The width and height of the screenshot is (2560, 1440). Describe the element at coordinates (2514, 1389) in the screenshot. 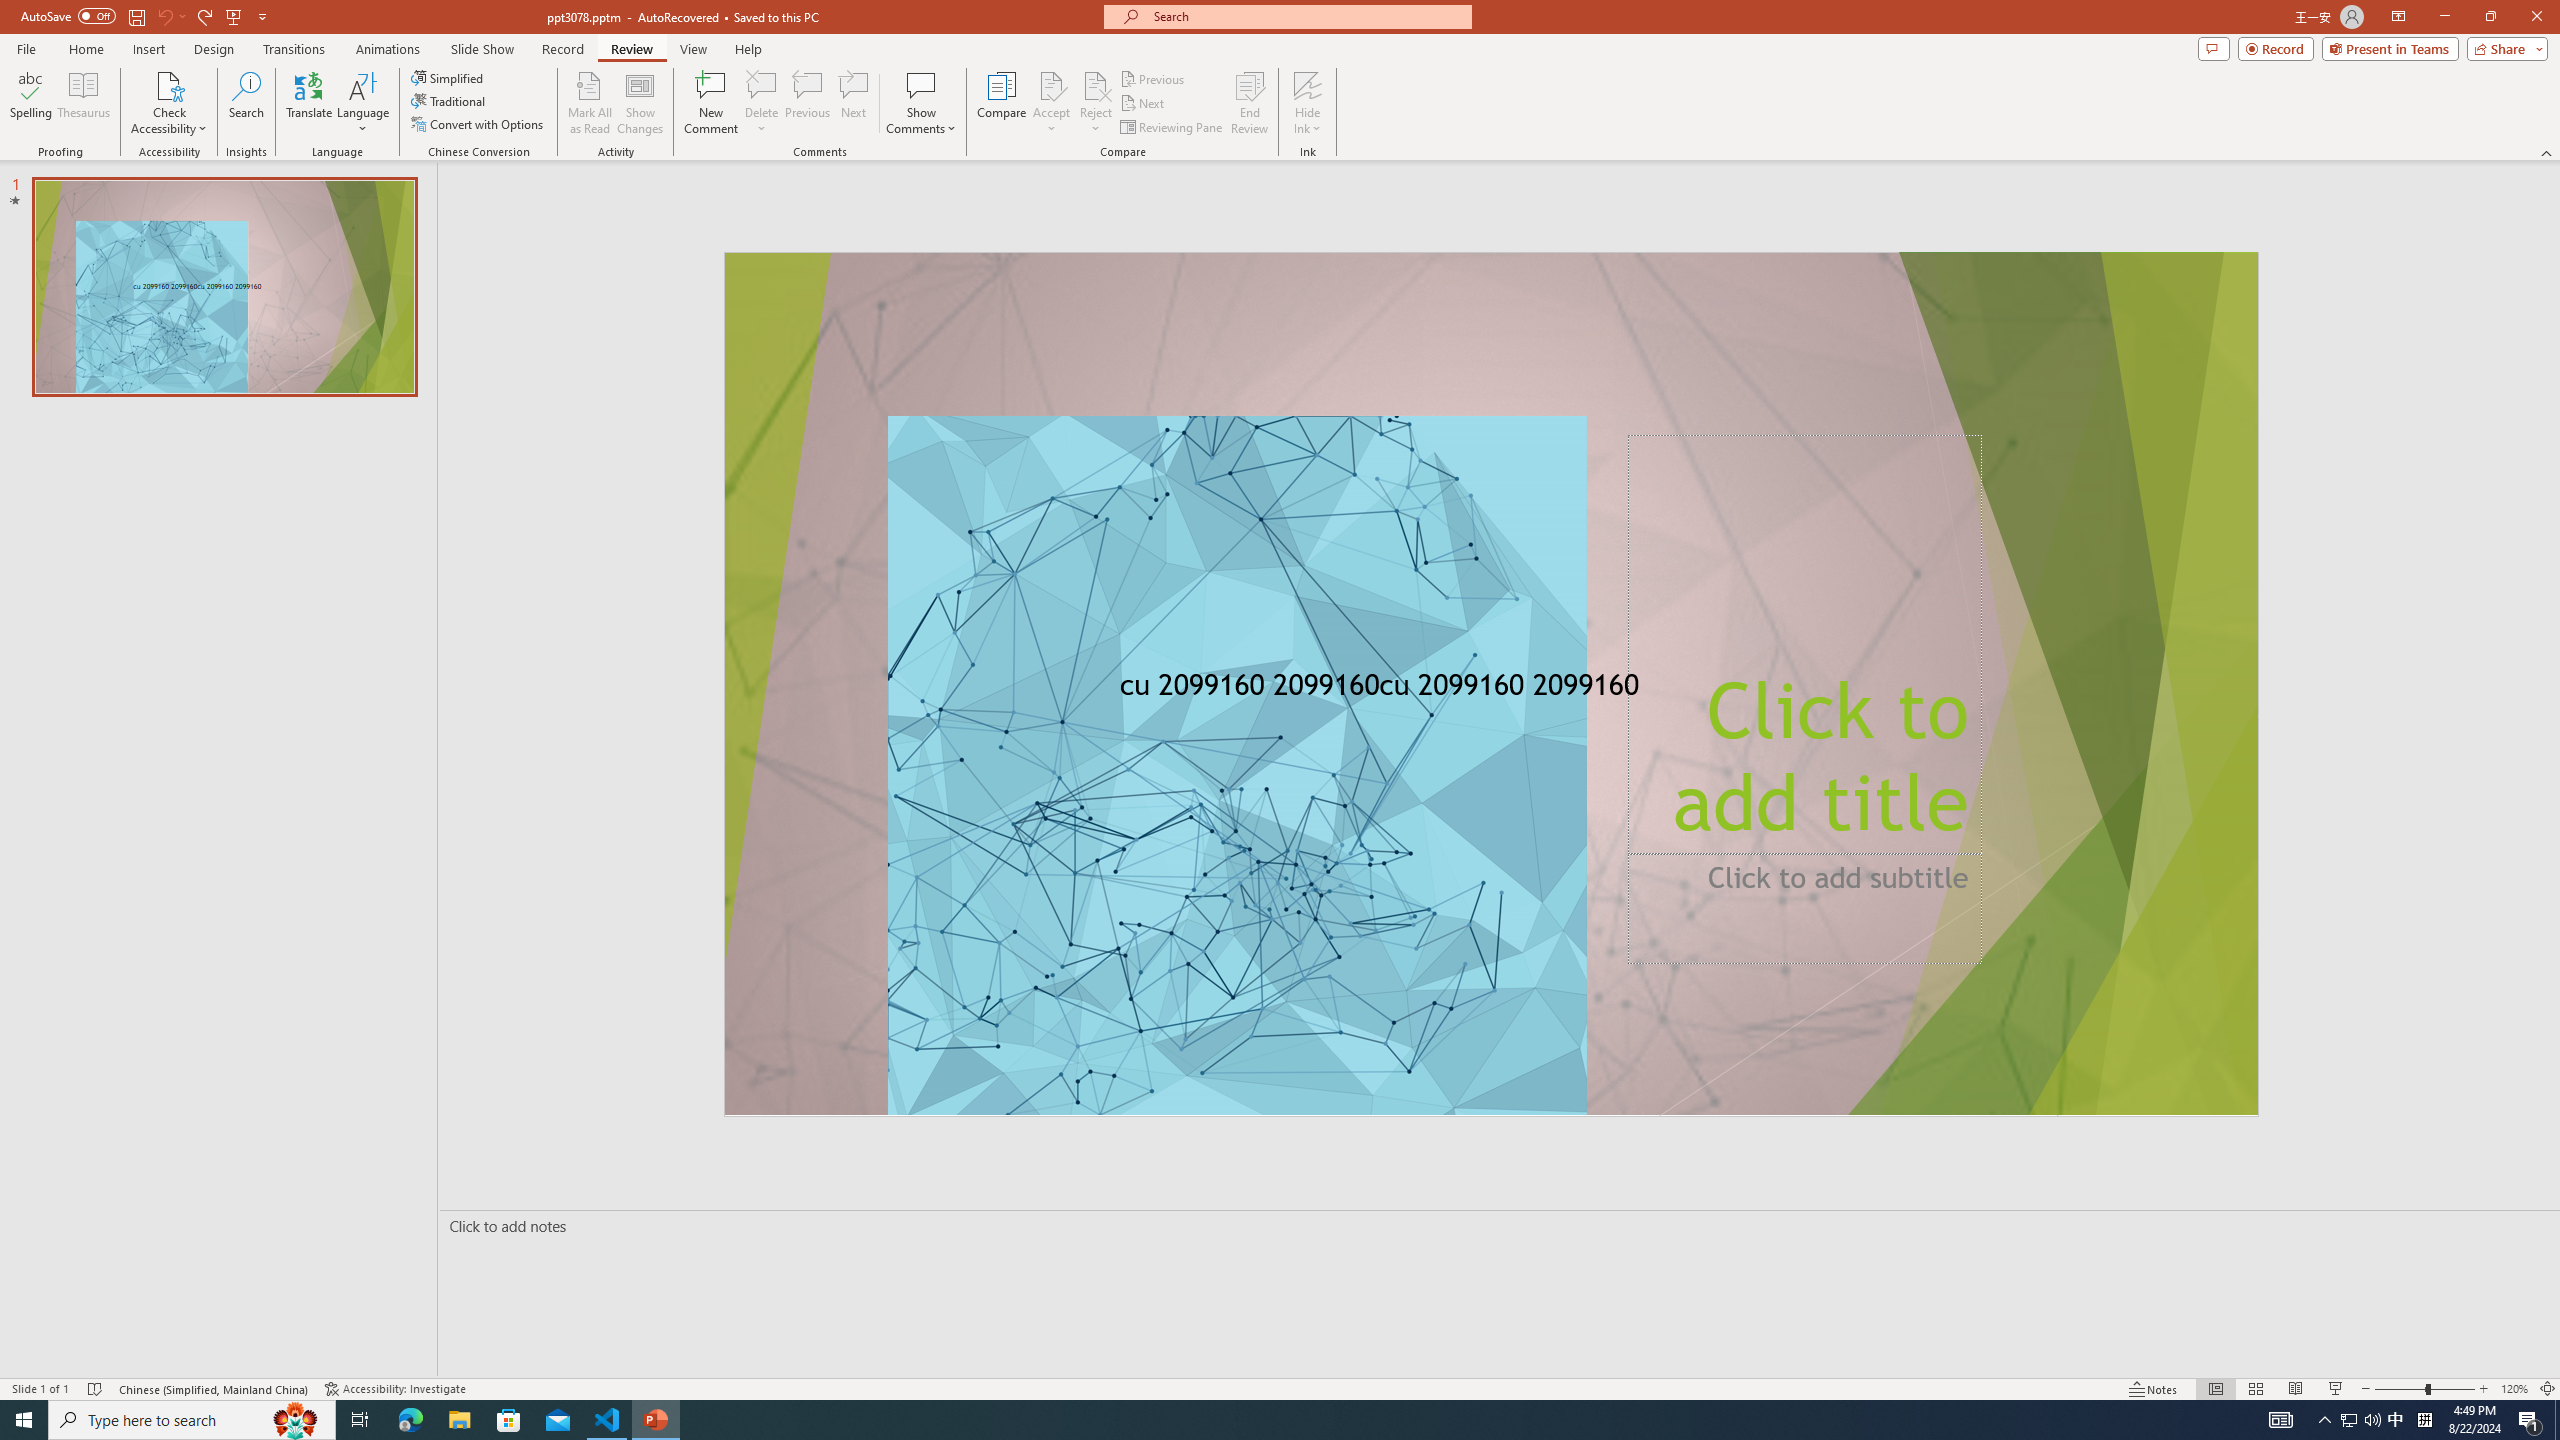

I see `Zoom 120%` at that location.